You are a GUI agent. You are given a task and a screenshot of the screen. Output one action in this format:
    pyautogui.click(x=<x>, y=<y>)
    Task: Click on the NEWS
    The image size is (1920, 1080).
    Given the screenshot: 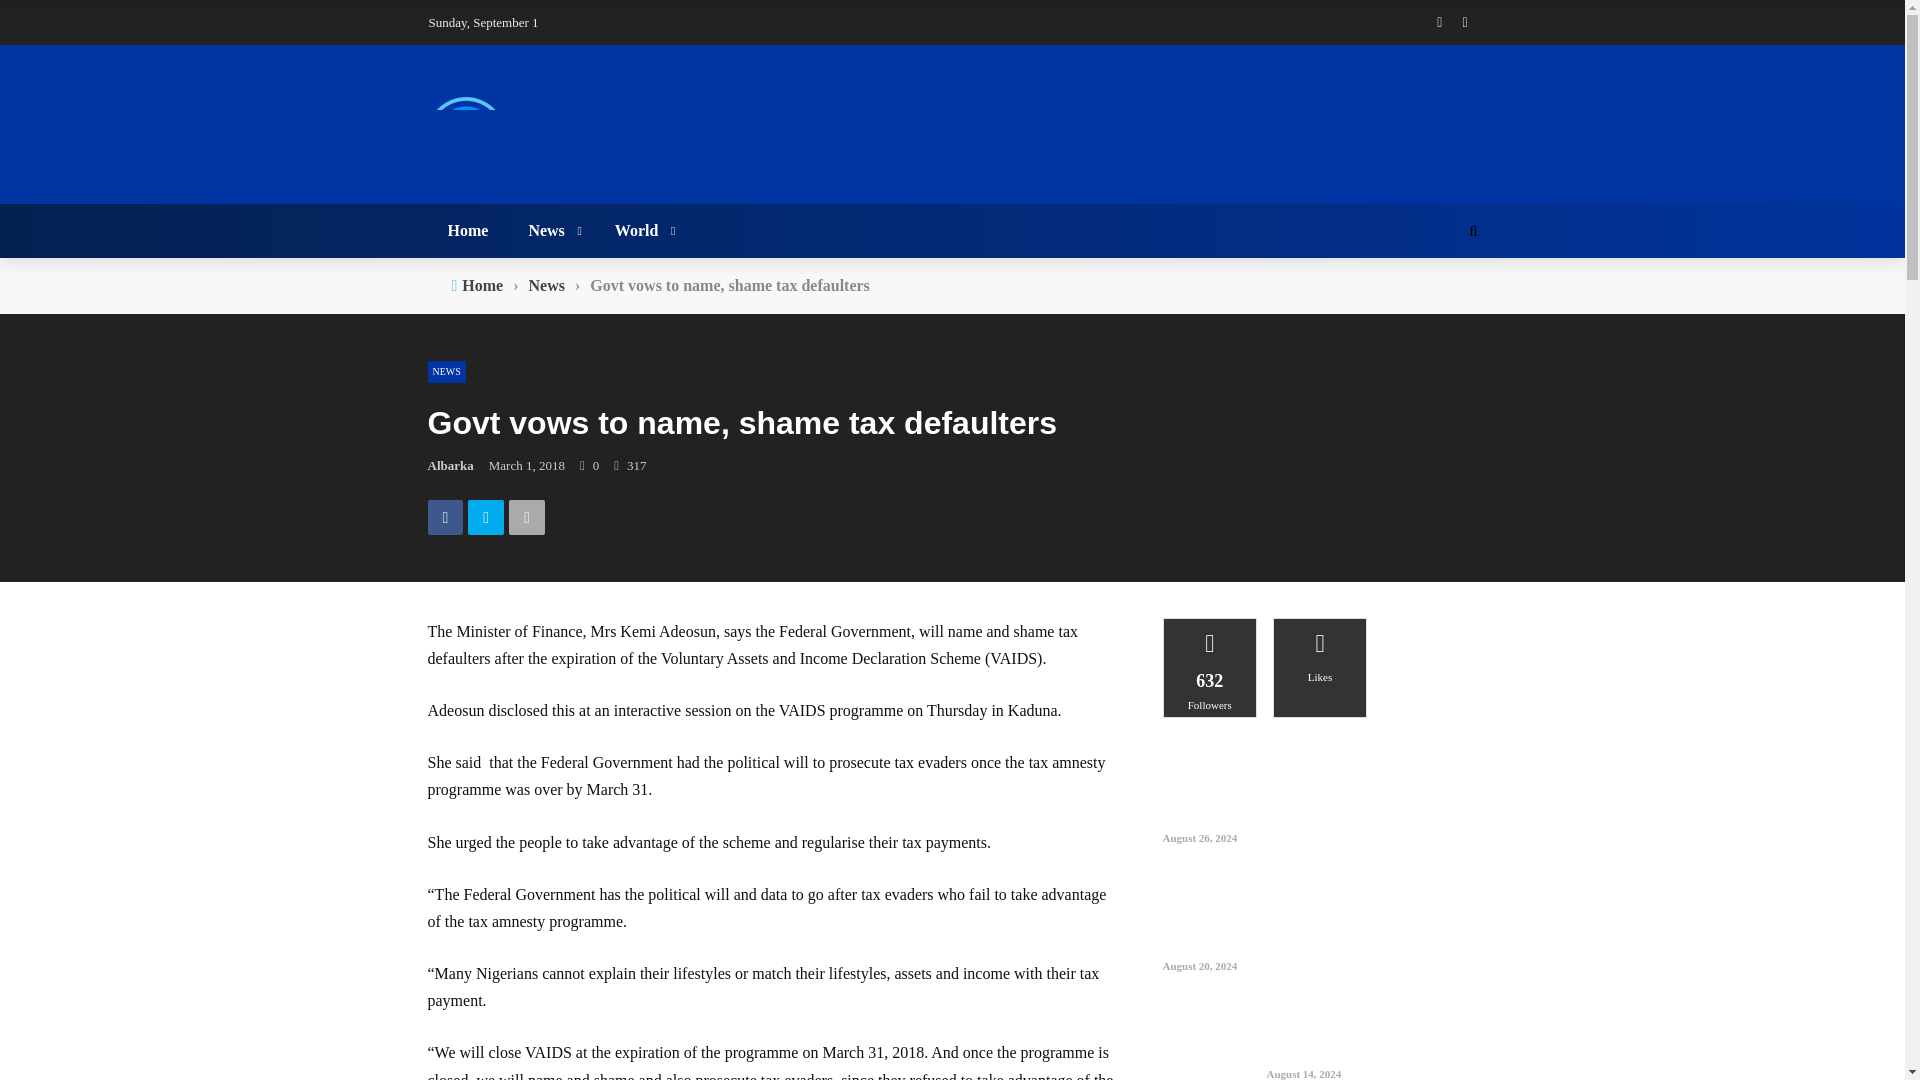 What is the action you would take?
    pyautogui.click(x=447, y=372)
    